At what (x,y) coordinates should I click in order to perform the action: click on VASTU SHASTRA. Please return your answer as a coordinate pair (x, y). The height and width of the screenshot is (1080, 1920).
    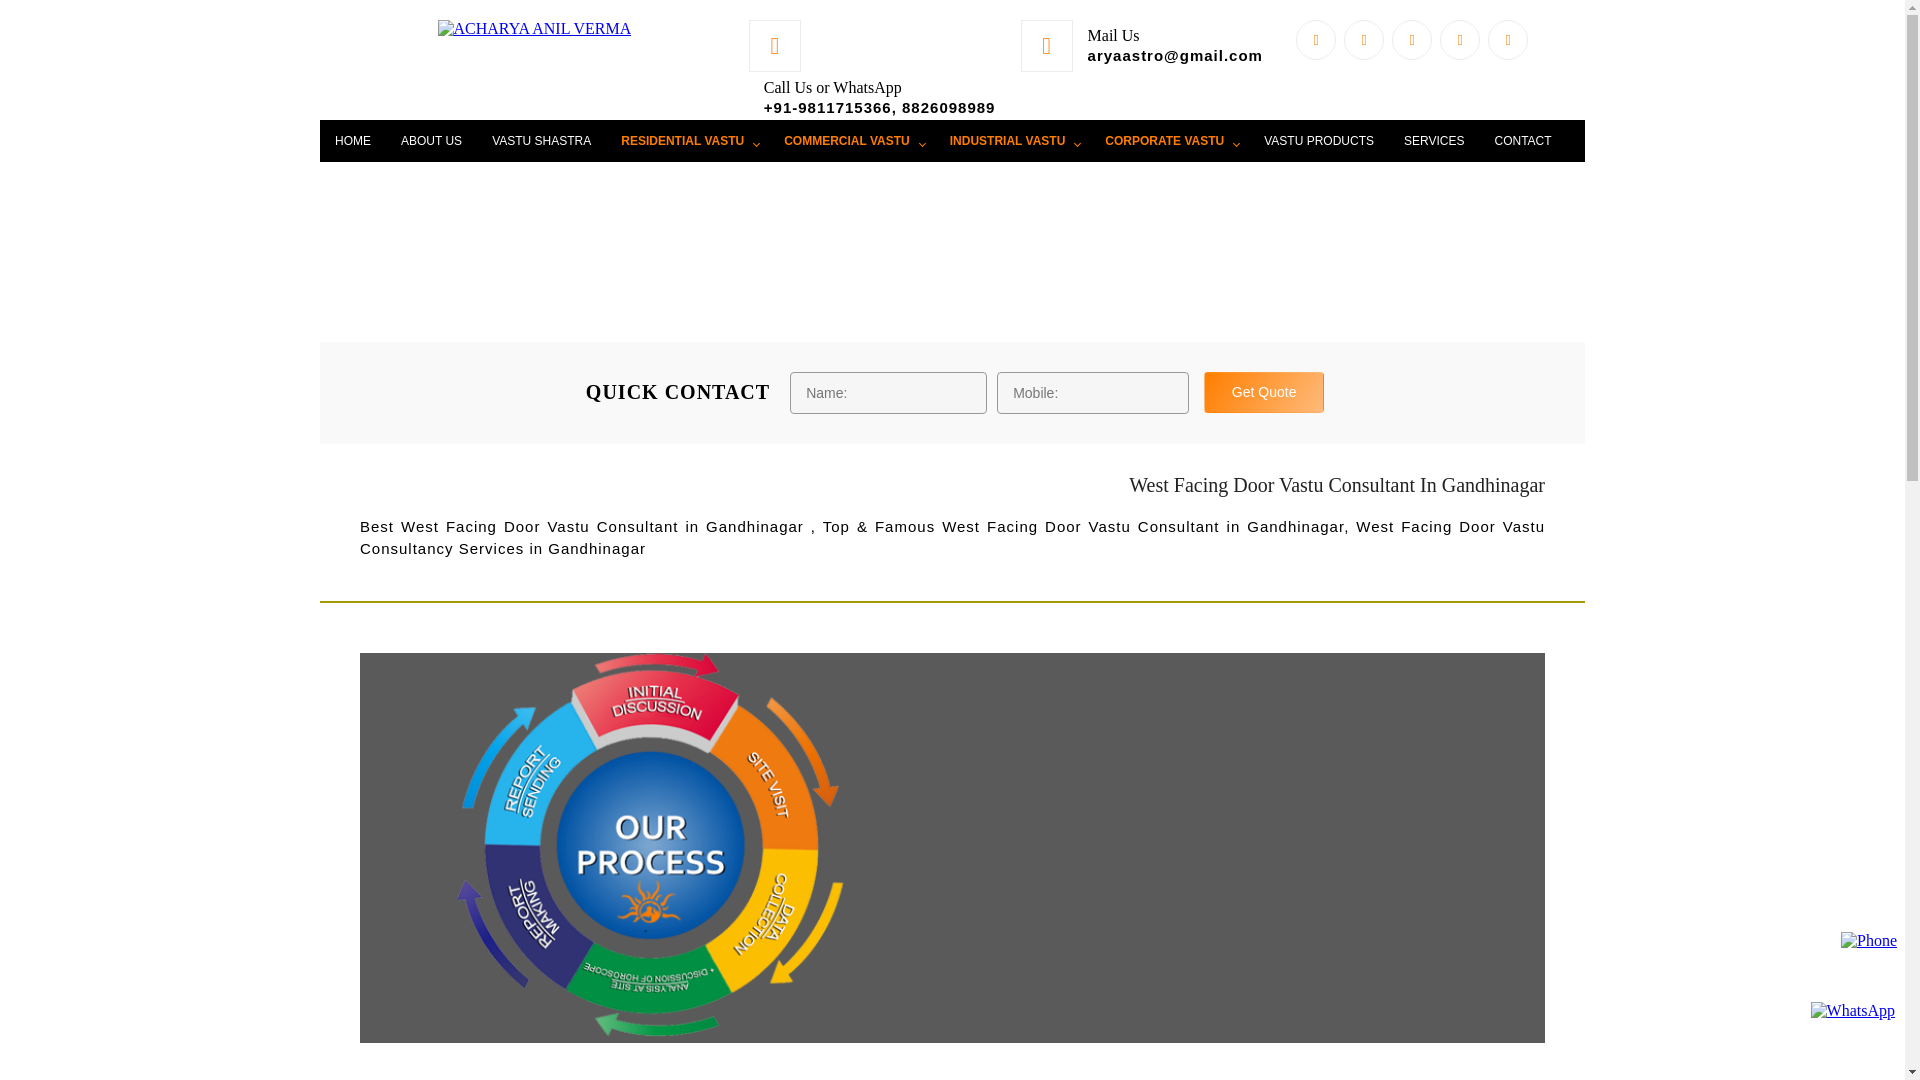
    Looking at the image, I should click on (541, 140).